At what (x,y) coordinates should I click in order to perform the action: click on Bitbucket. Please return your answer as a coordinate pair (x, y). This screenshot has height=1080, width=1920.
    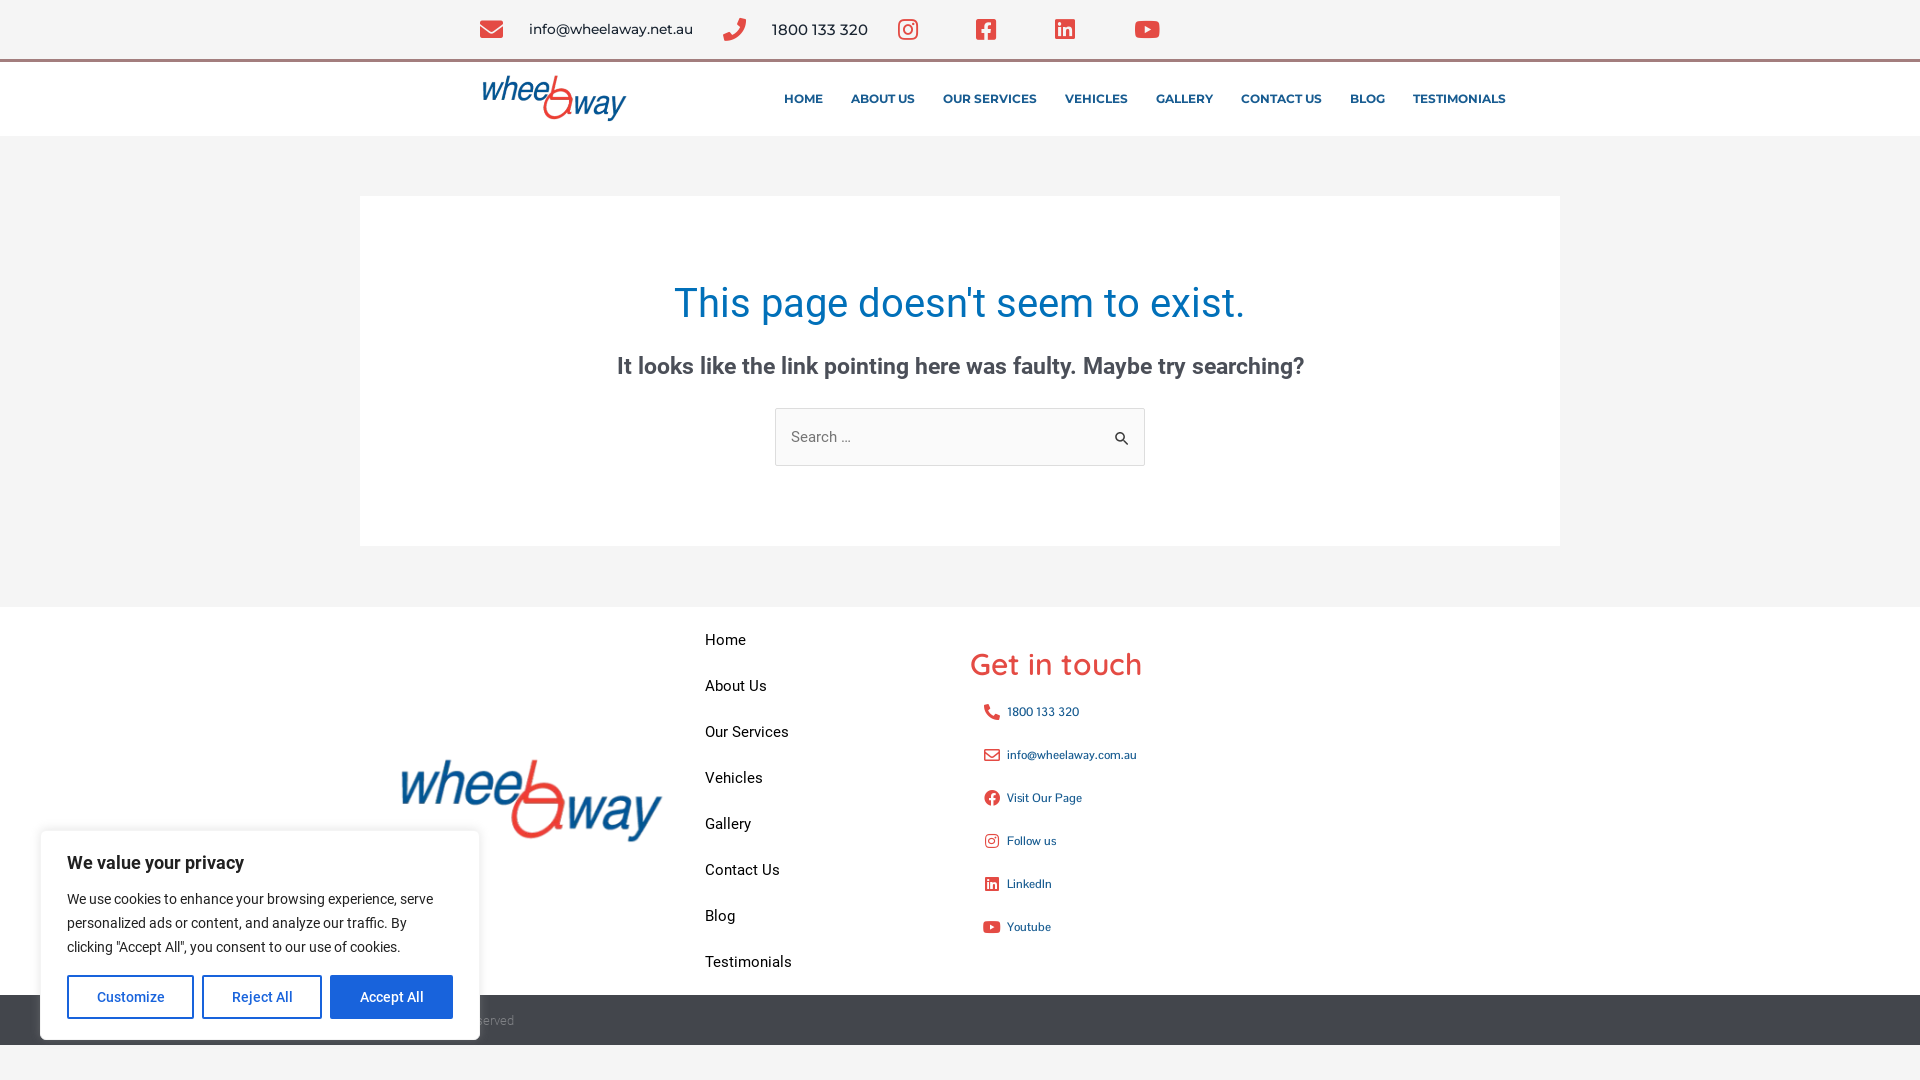
    Looking at the image, I should click on (1505, 25).